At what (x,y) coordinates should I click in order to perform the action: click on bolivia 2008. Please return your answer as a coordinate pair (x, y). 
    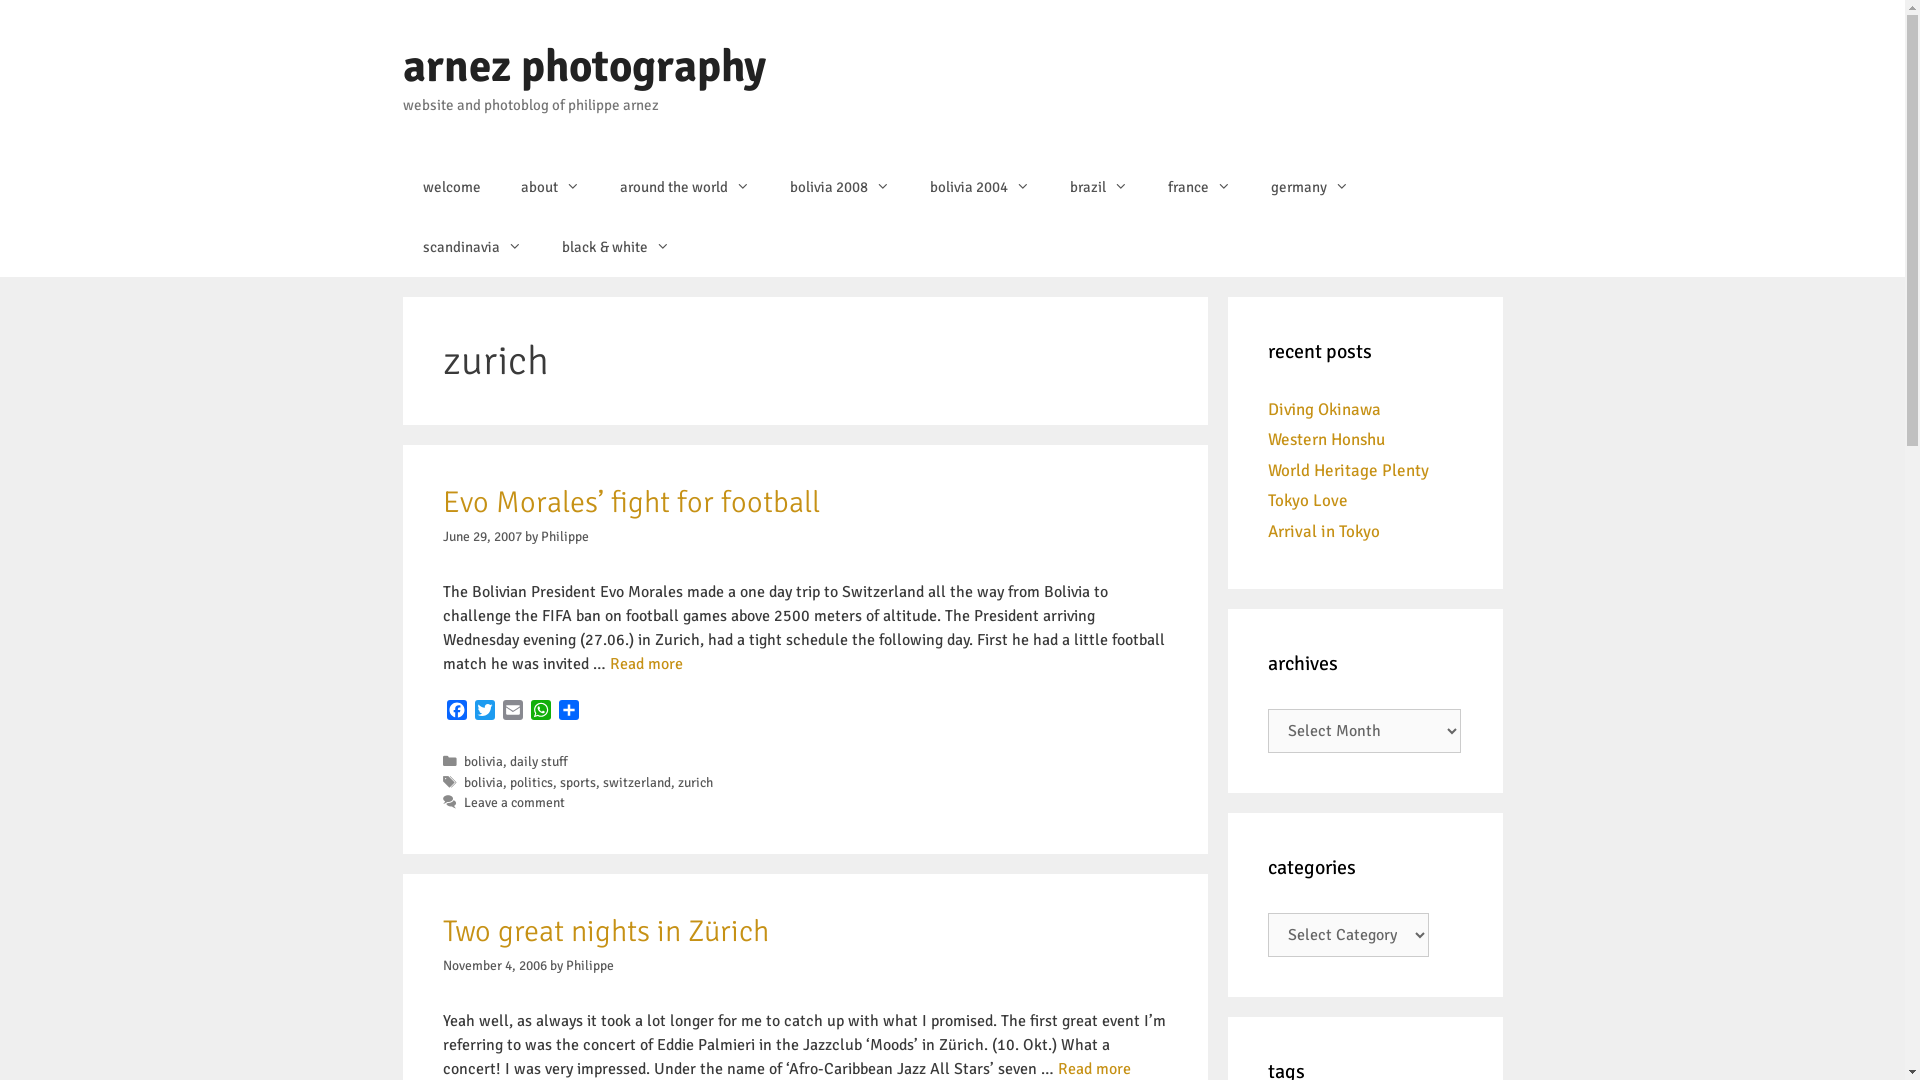
    Looking at the image, I should click on (840, 186).